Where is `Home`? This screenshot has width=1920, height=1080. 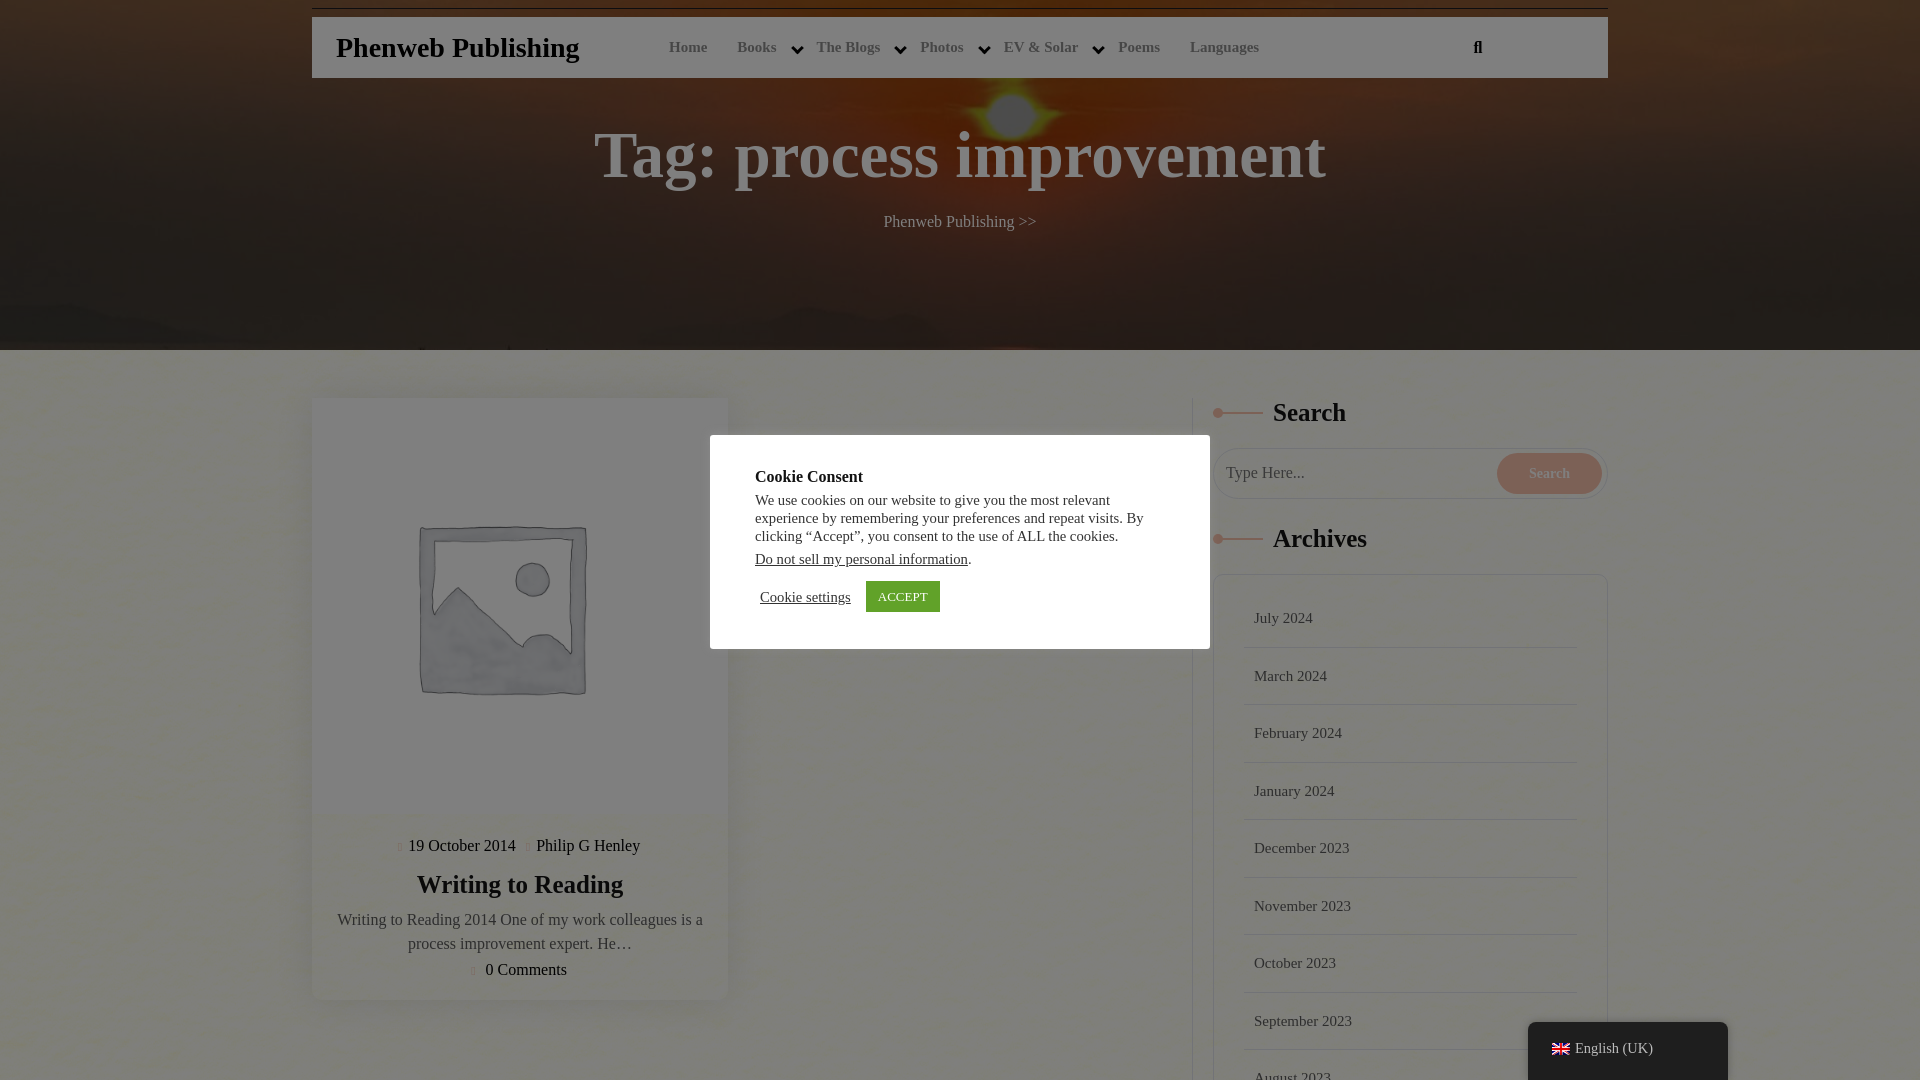 Home is located at coordinates (688, 47).